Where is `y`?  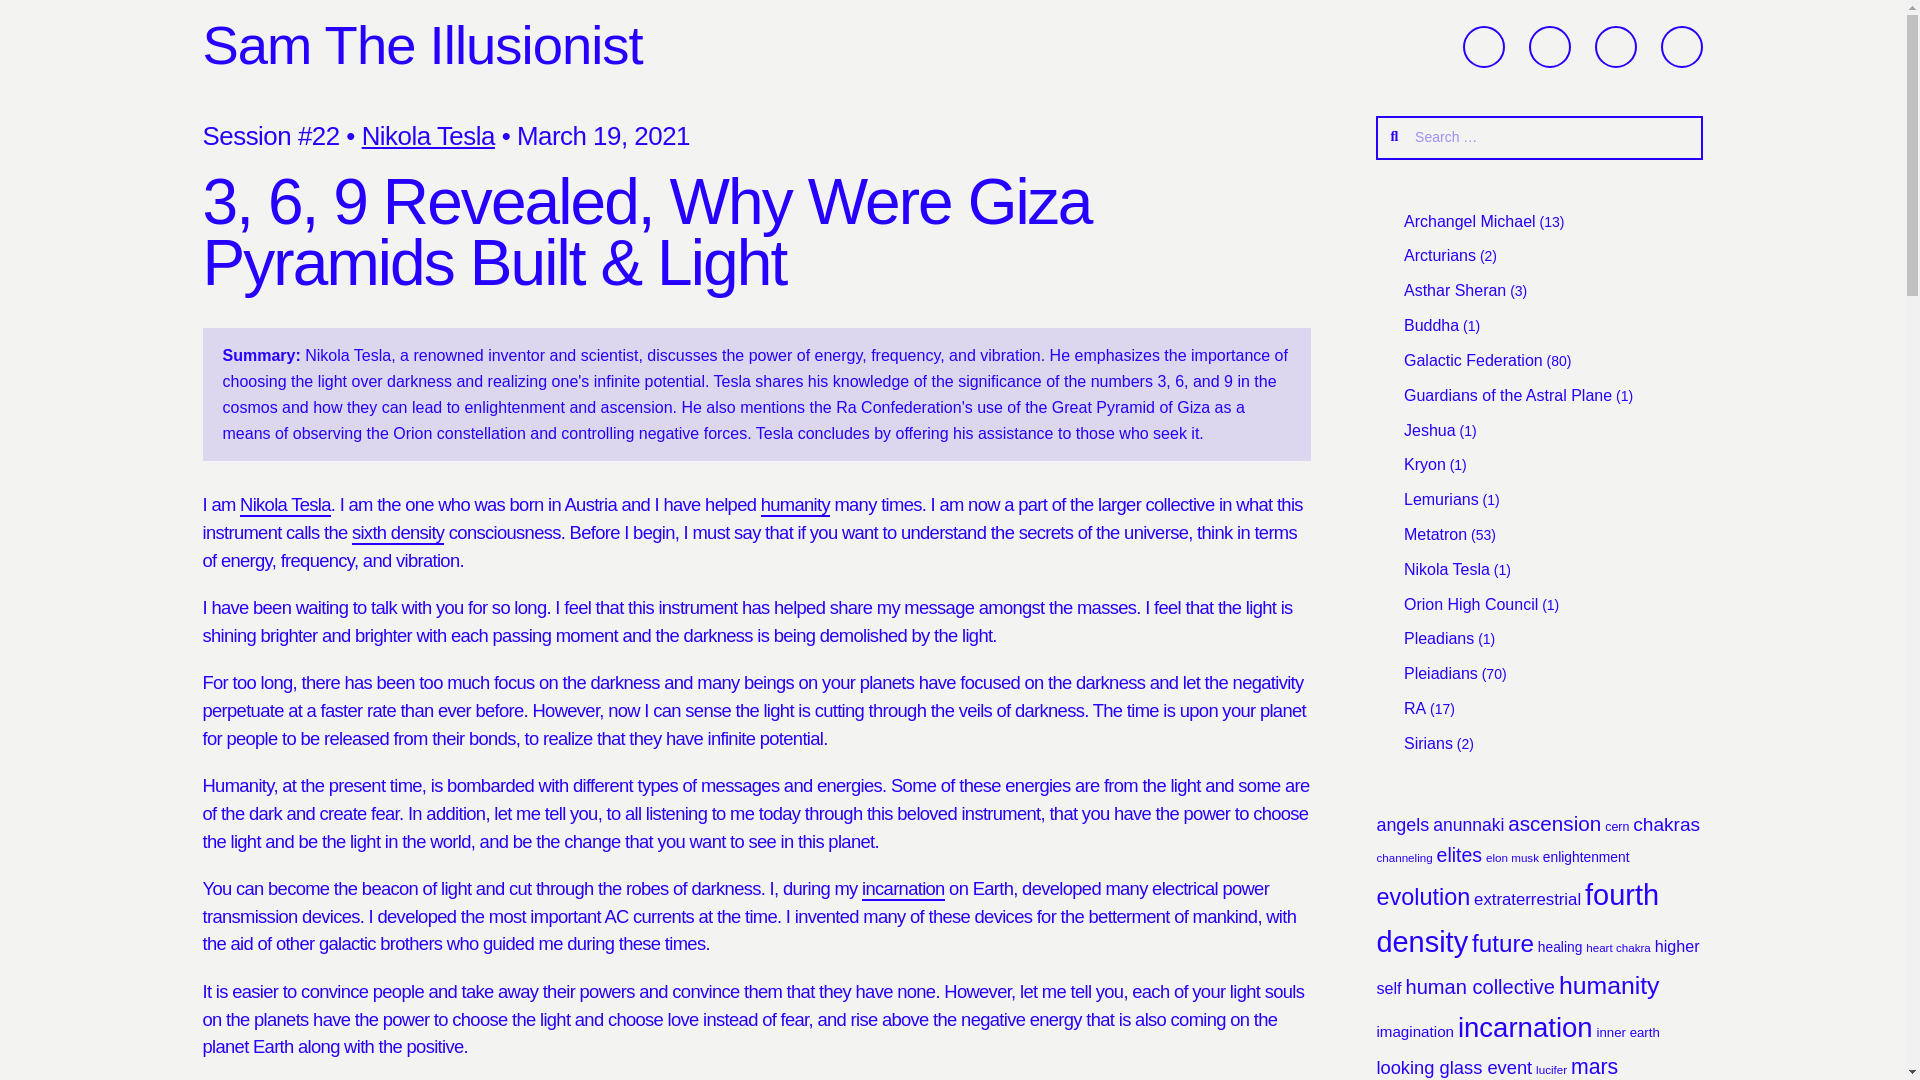 y is located at coordinates (1484, 46).